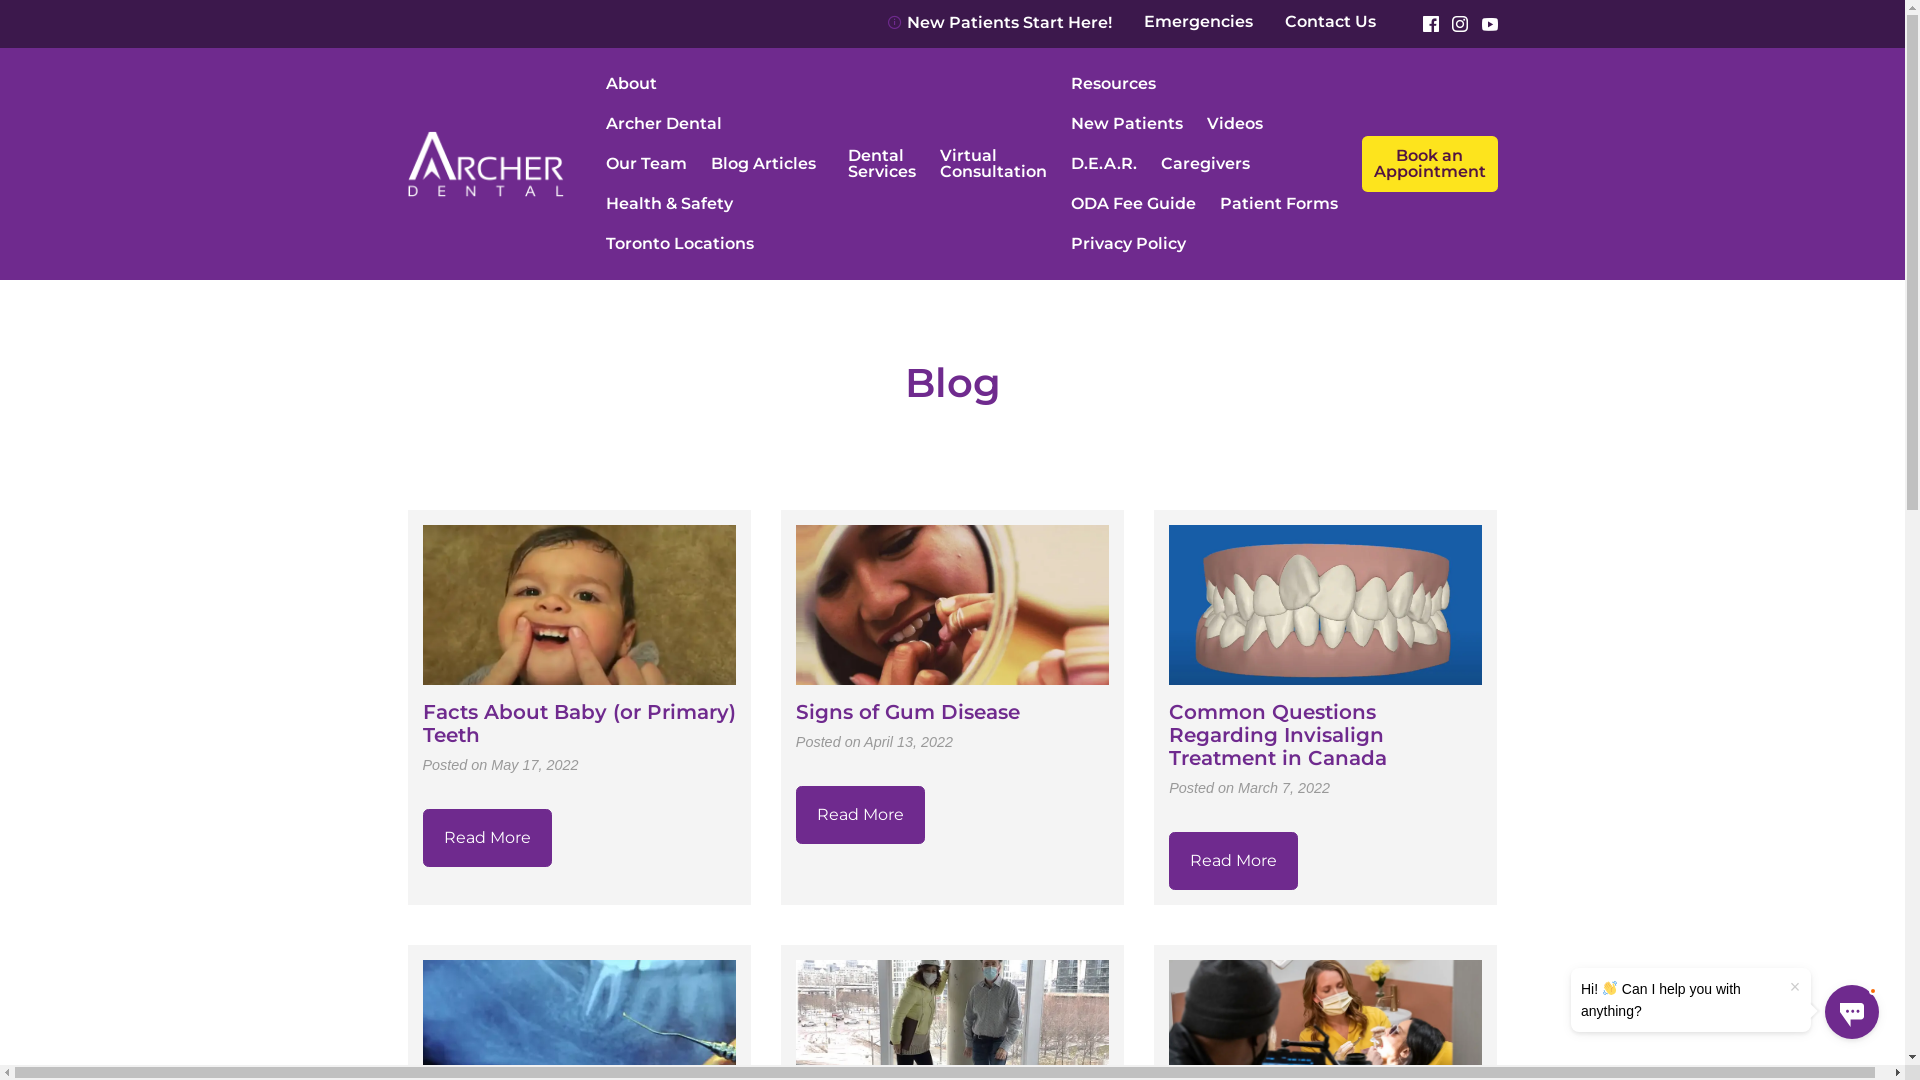  Describe the element at coordinates (952, 674) in the screenshot. I see `Signs of Gum Disease
Posted on April 13, 2022` at that location.